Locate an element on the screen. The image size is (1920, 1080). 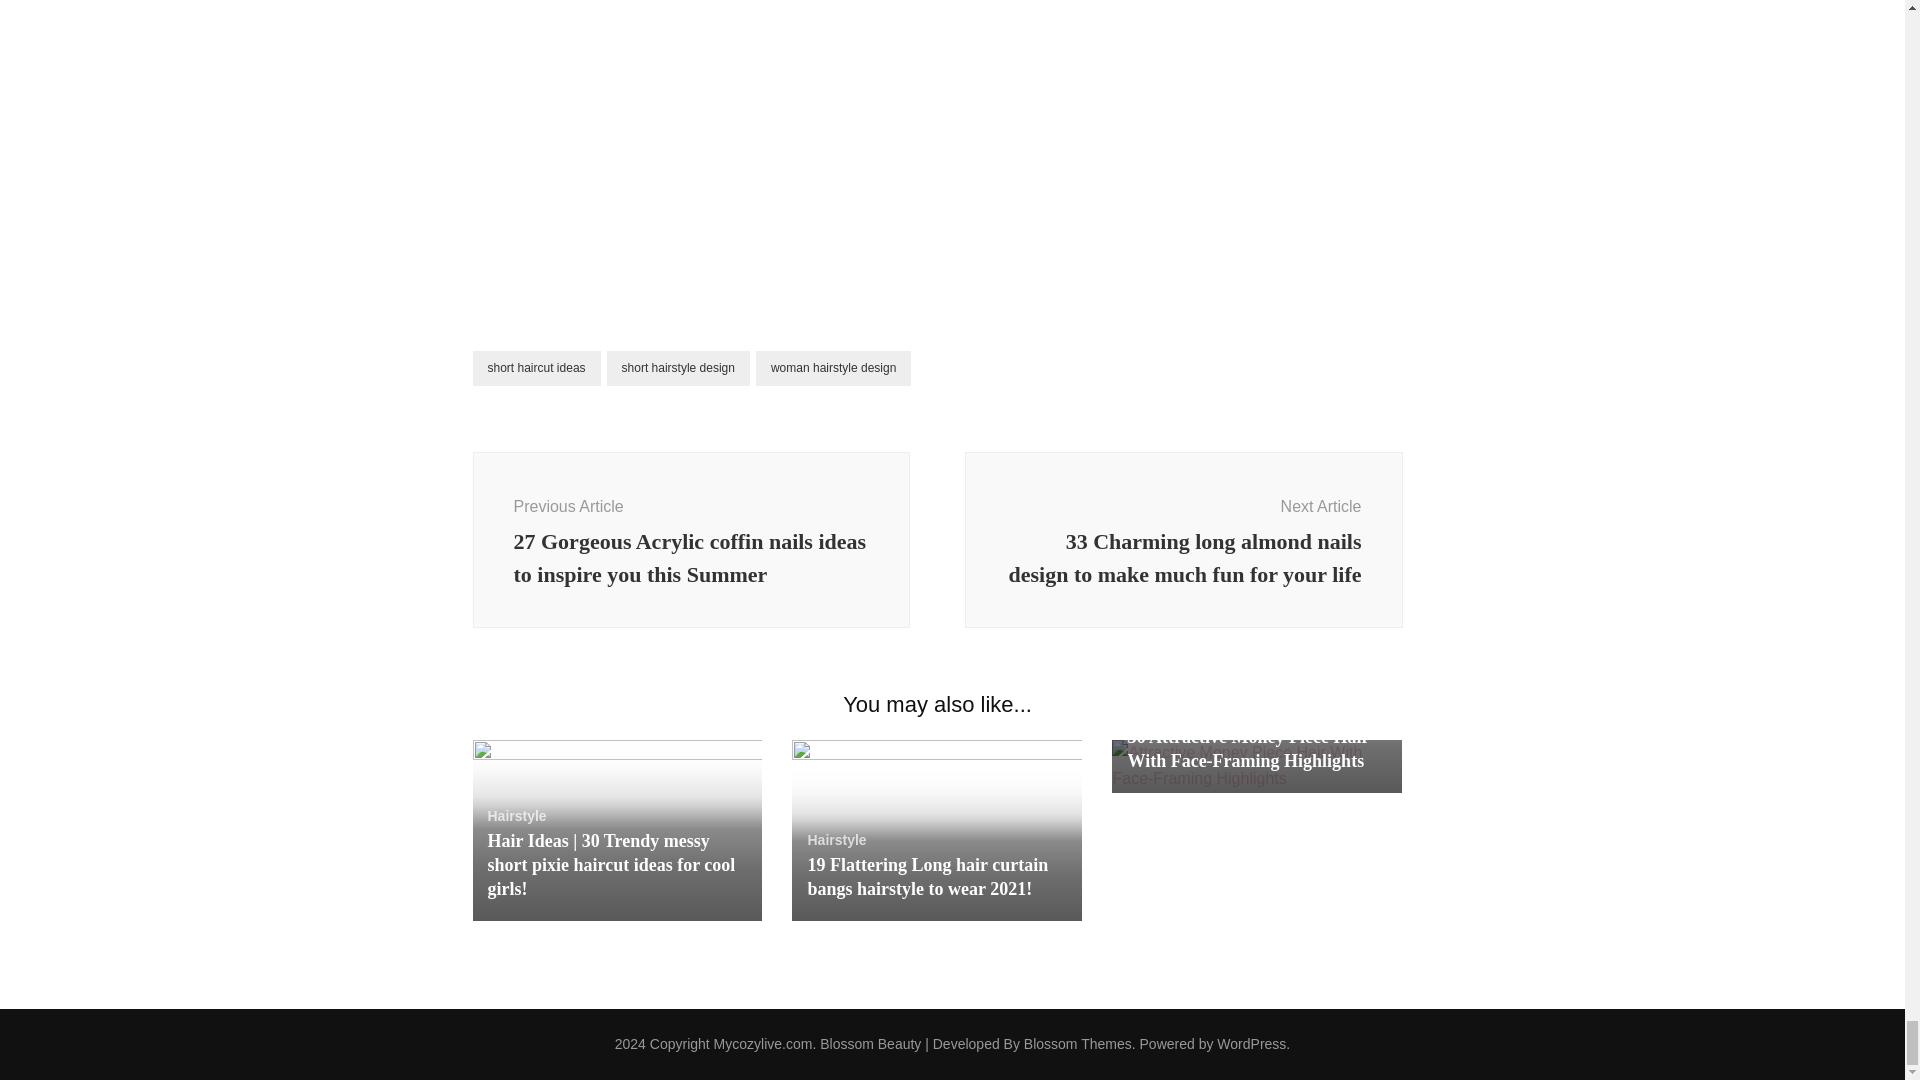
short hairstyle design is located at coordinates (678, 368).